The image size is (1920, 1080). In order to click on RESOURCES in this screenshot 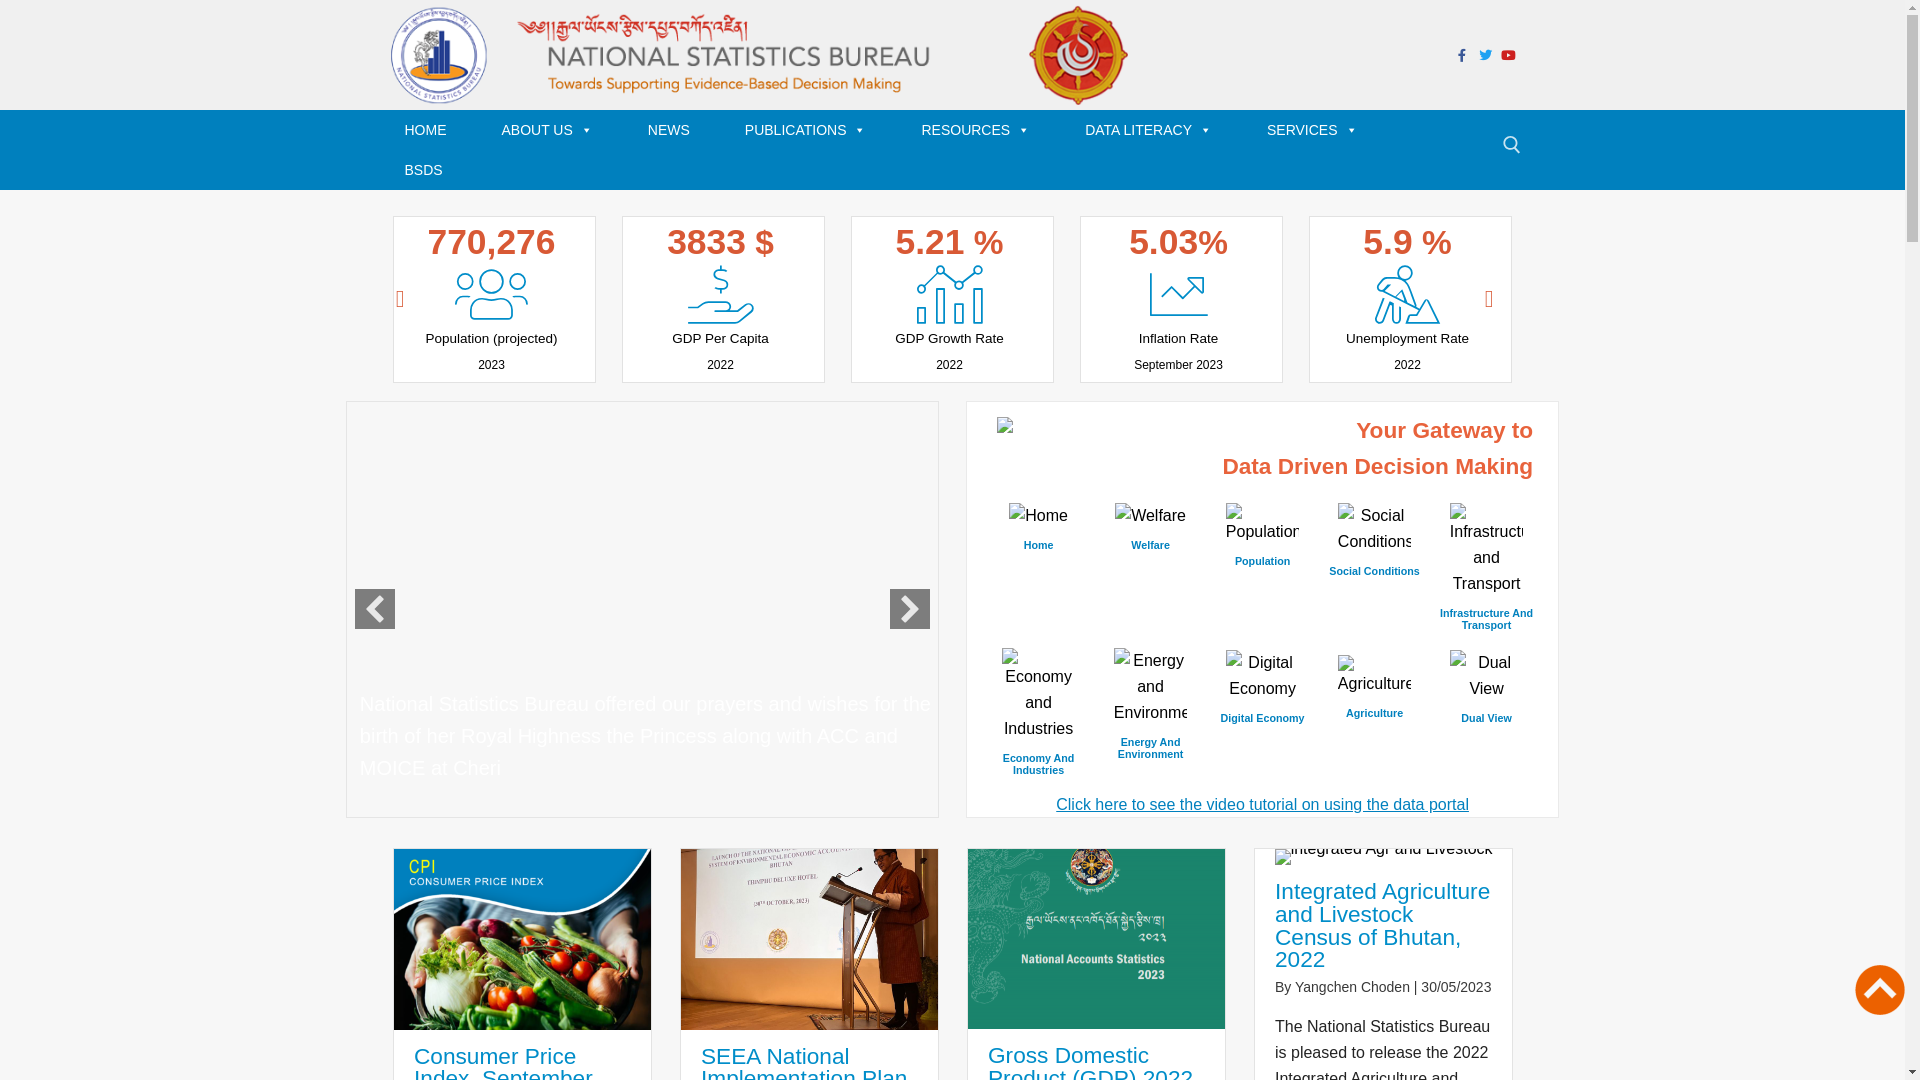, I will do `click(983, 130)`.